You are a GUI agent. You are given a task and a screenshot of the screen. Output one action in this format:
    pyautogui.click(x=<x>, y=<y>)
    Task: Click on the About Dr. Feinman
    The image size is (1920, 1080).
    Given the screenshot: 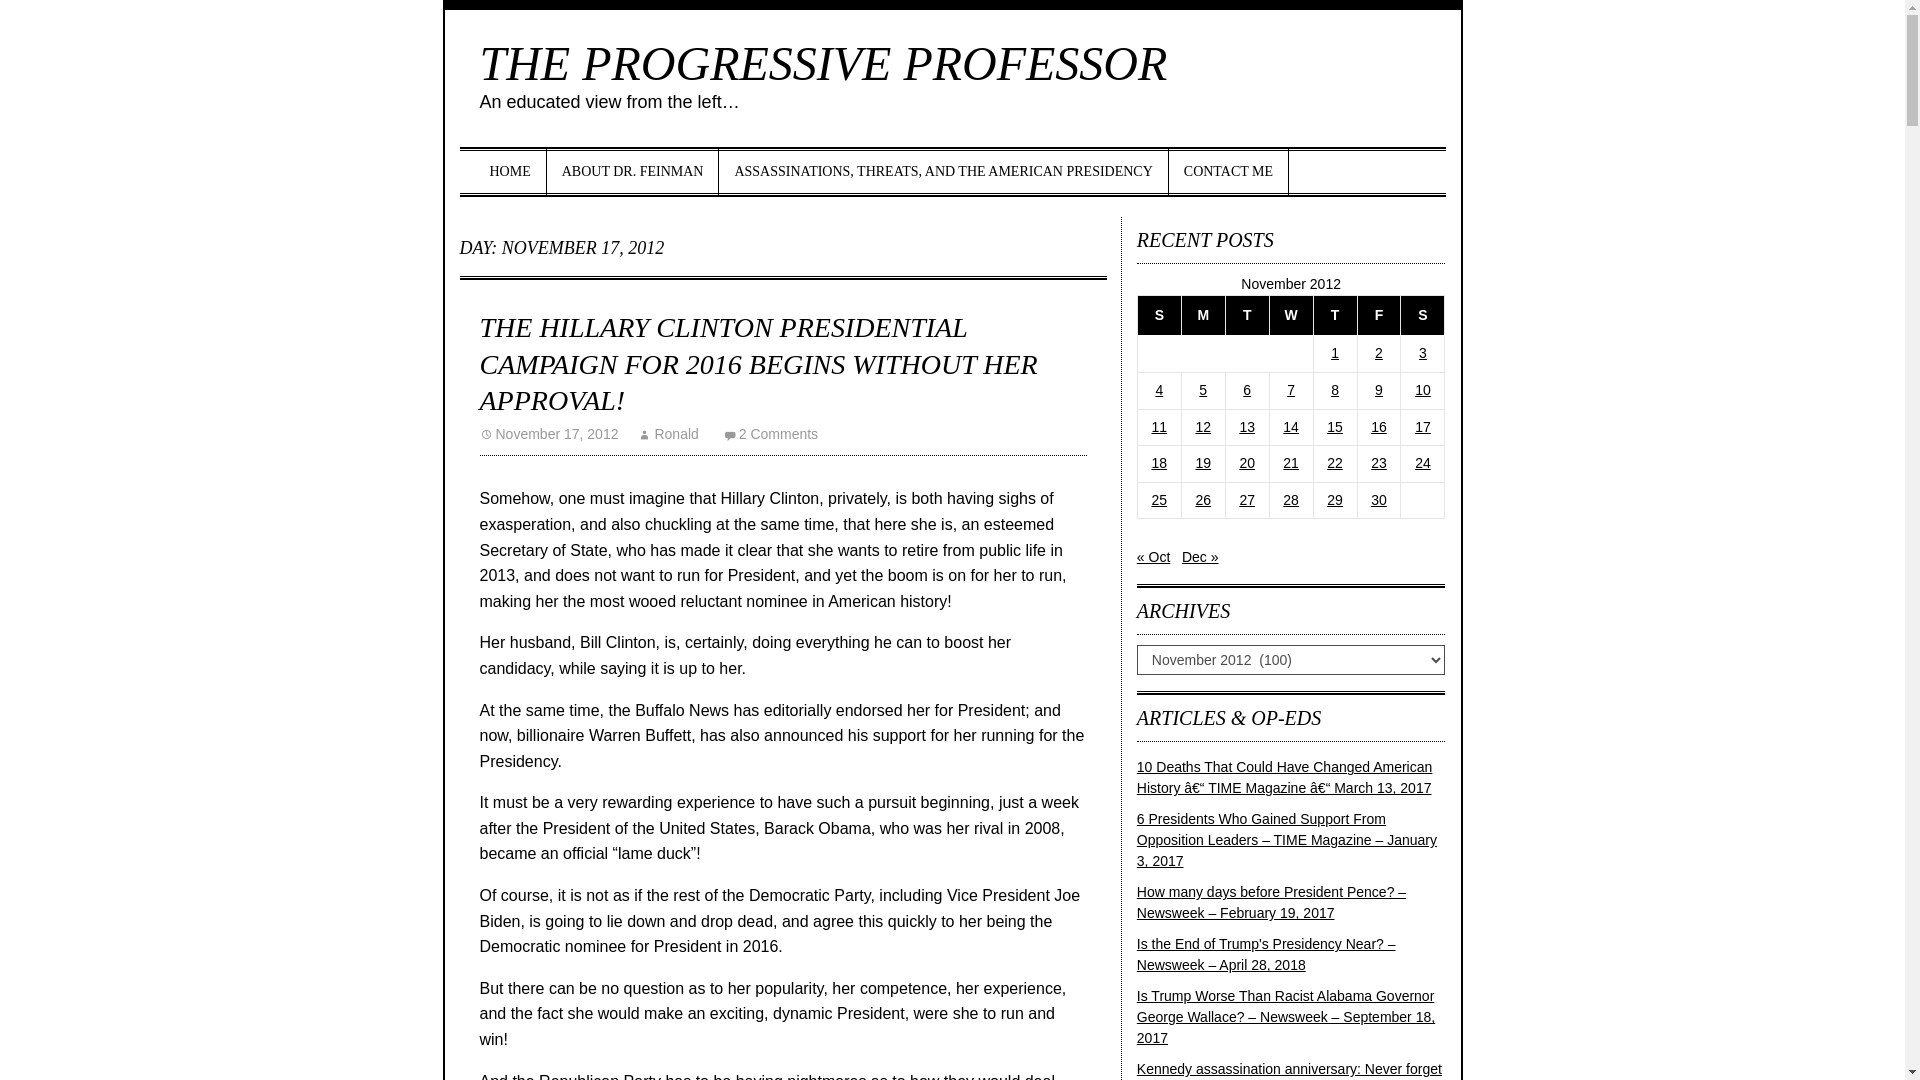 What is the action you would take?
    pyautogui.click(x=634, y=171)
    